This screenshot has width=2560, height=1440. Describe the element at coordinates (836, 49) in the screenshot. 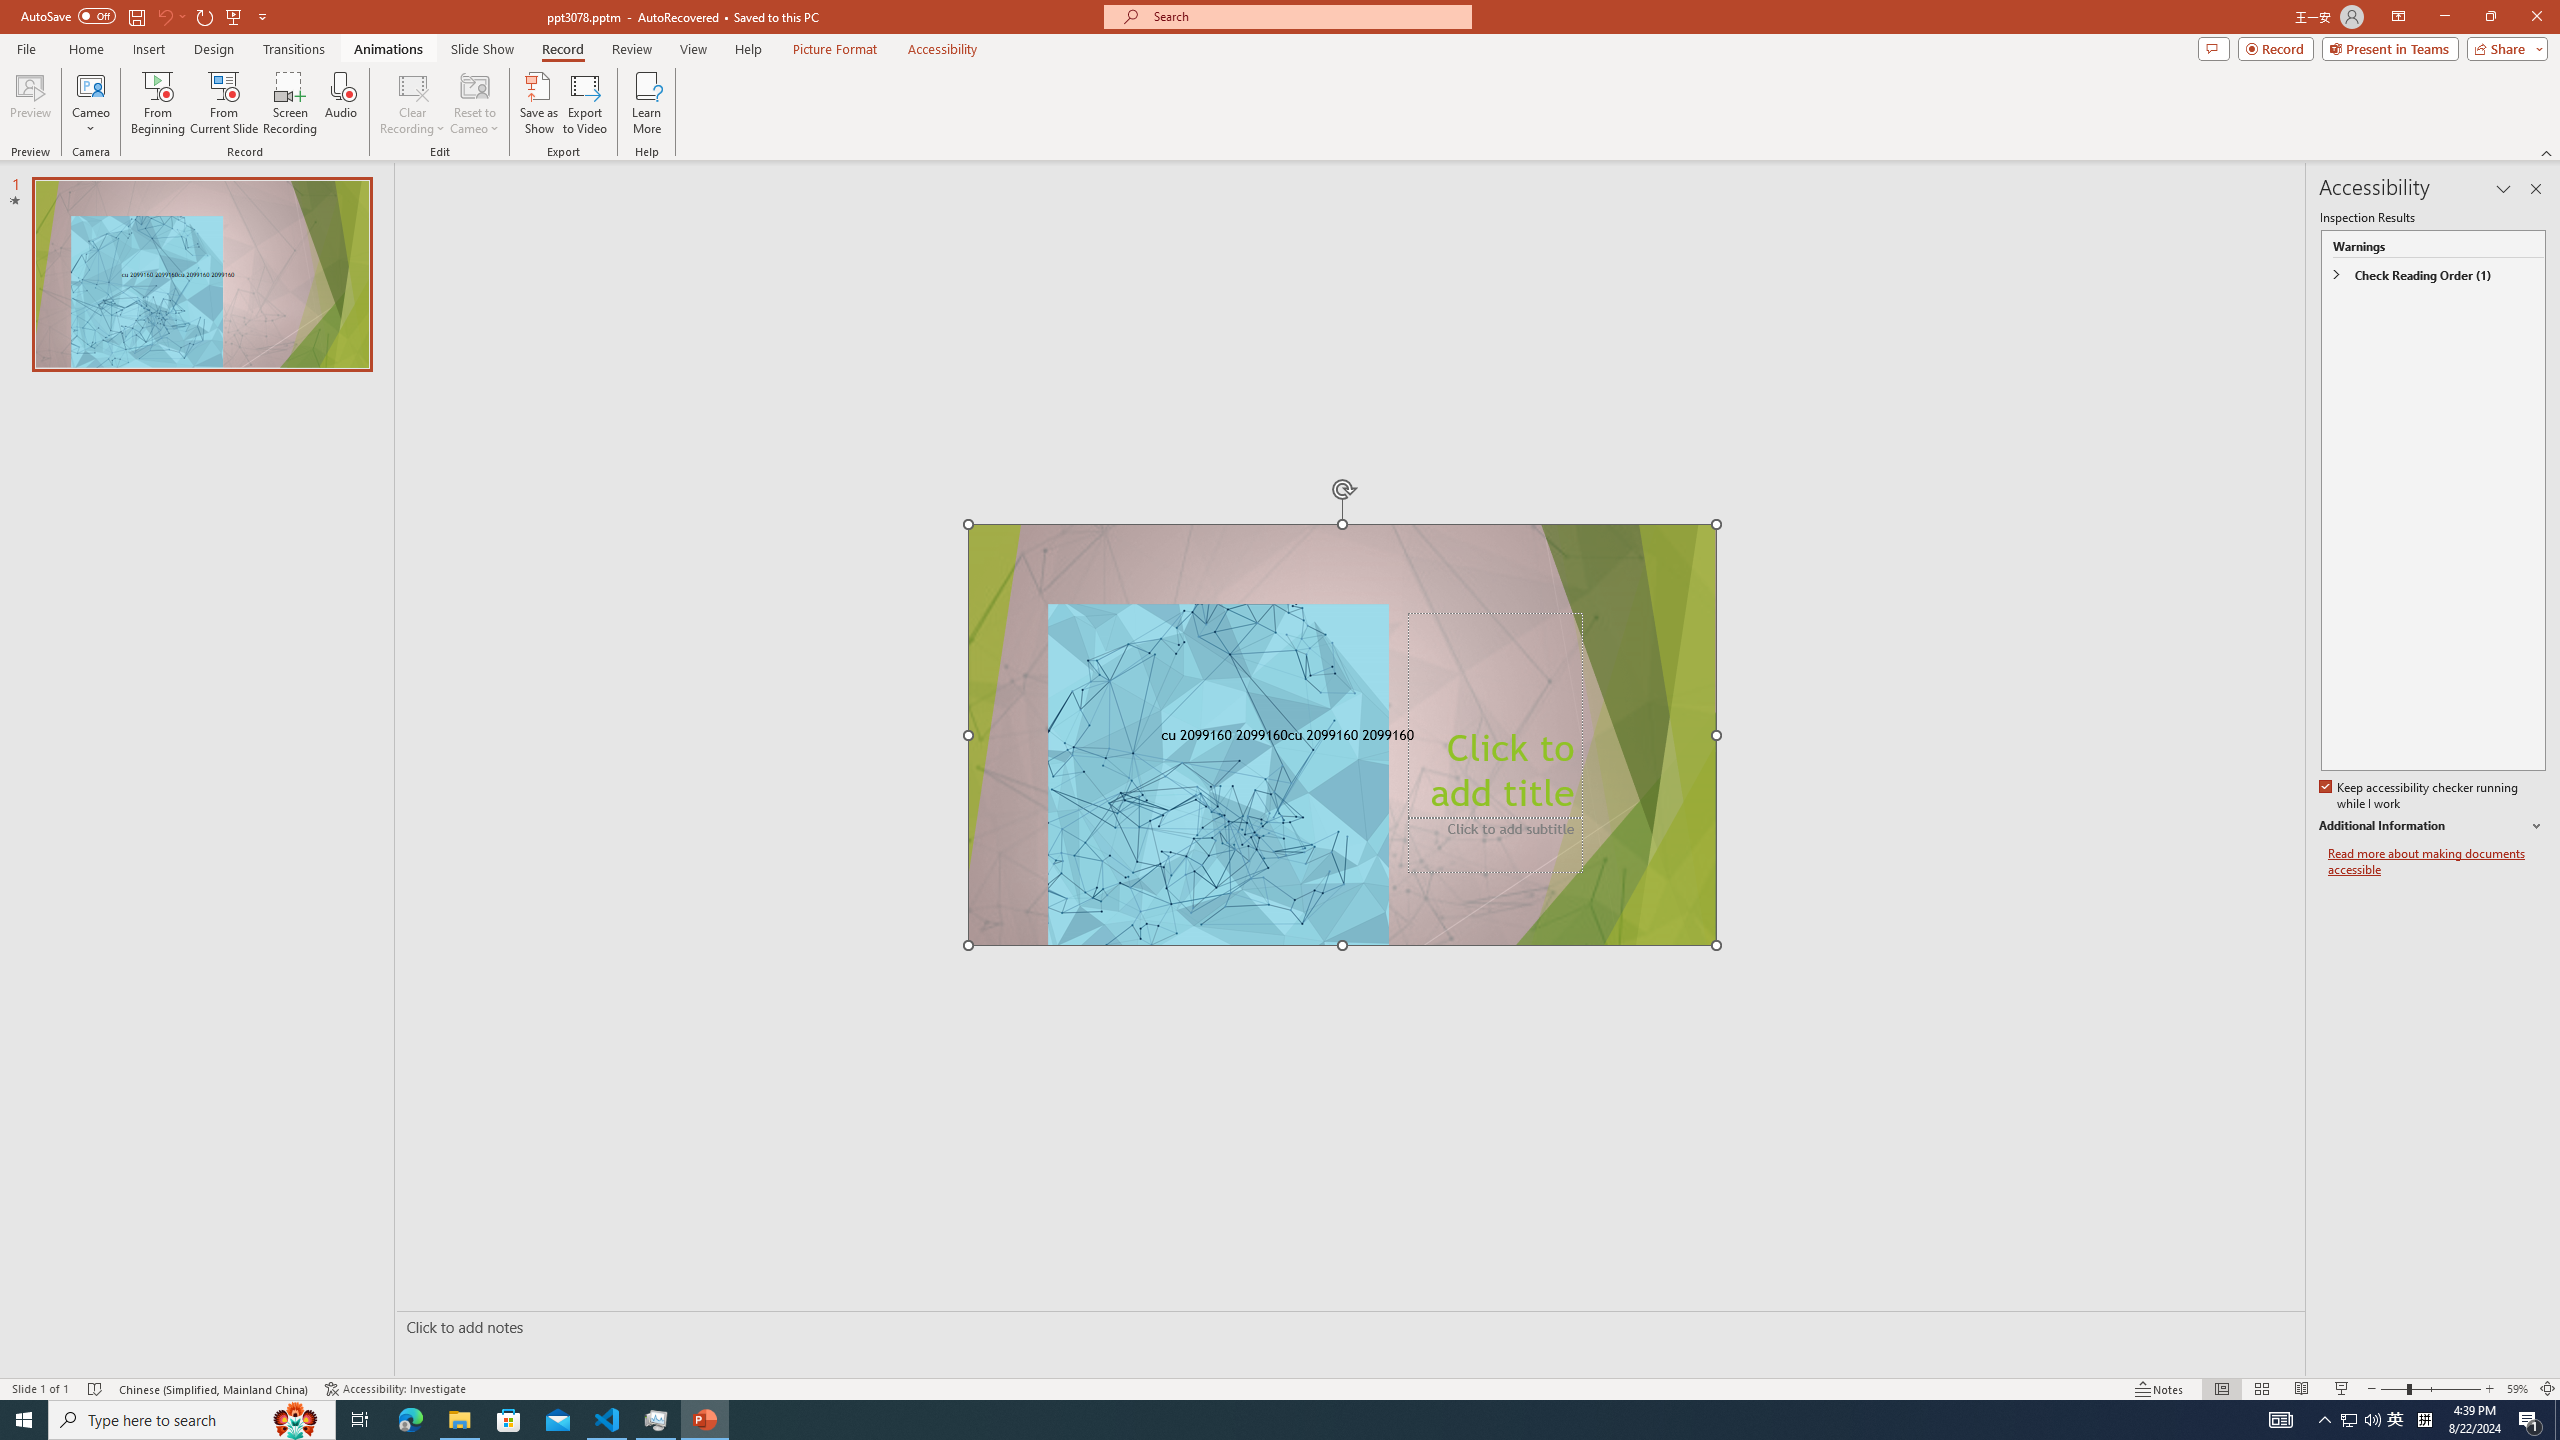

I see `Picture Format` at that location.